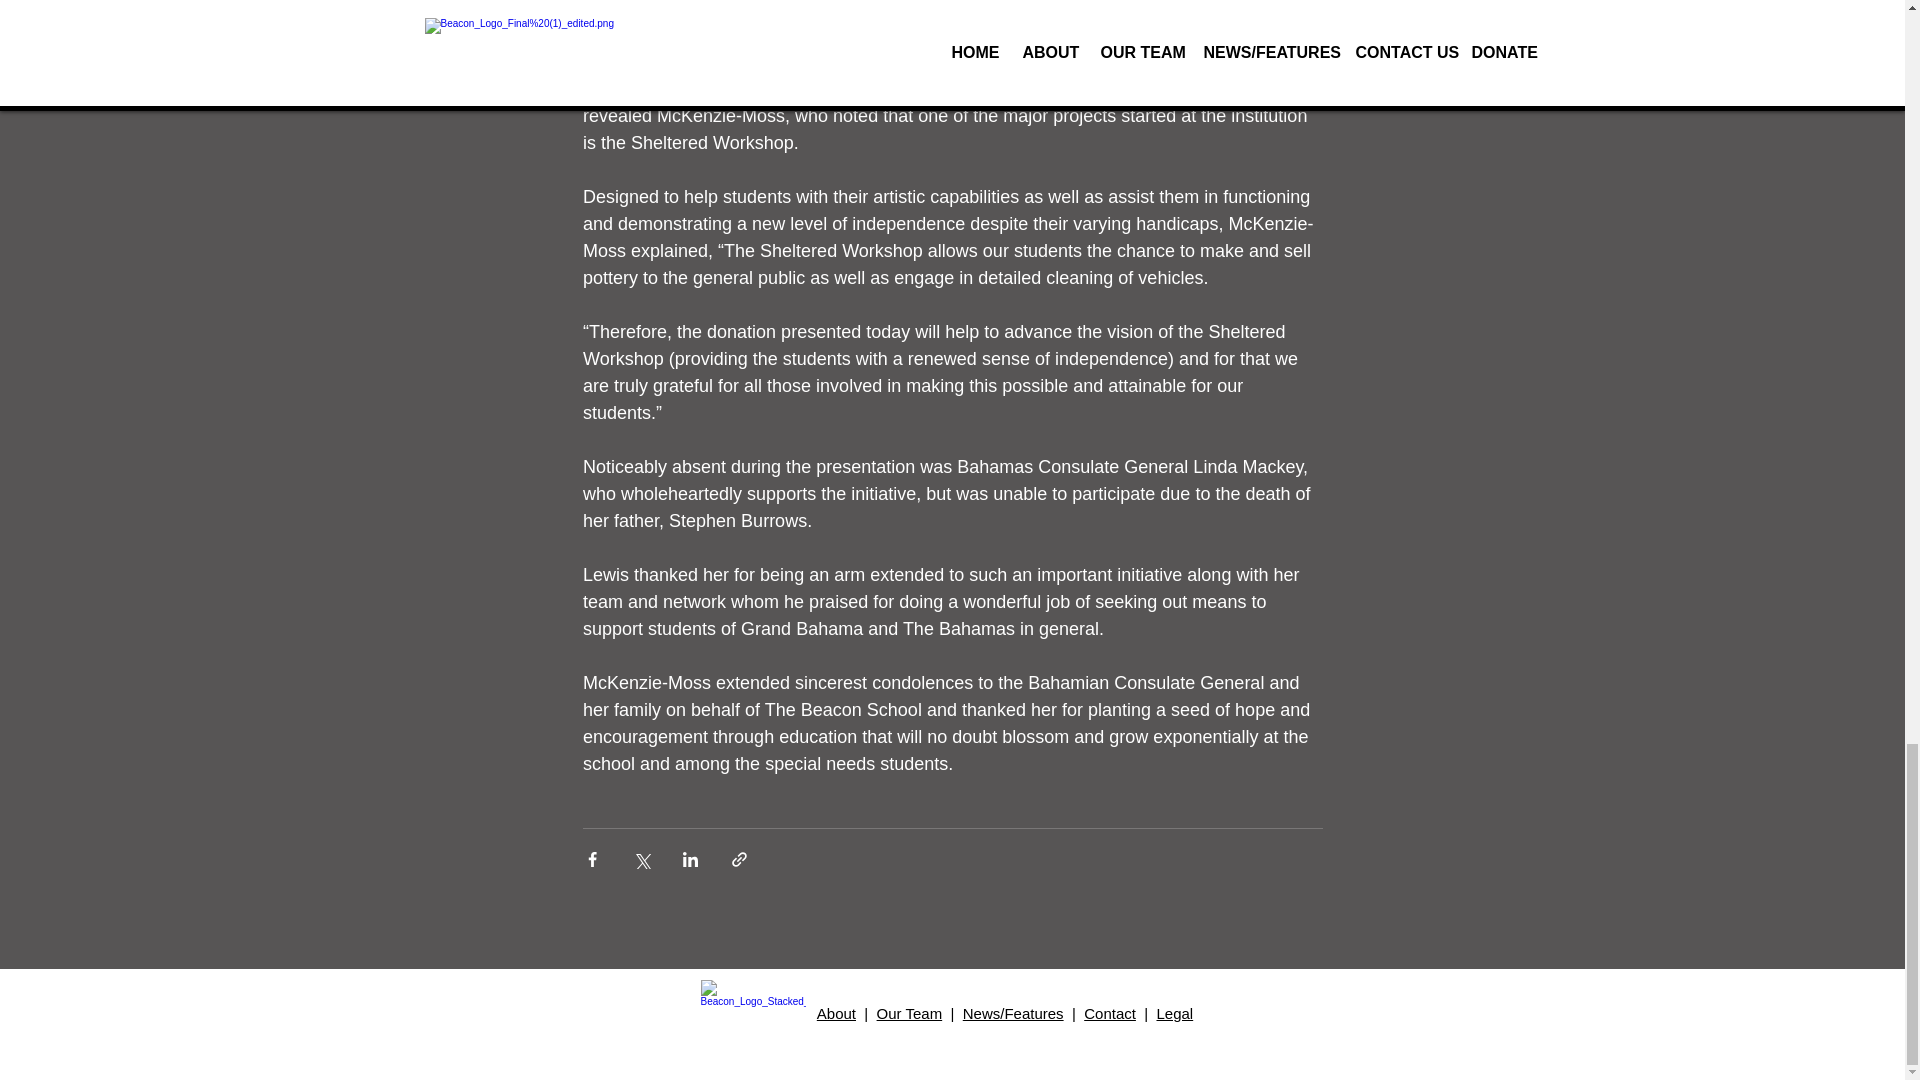 This screenshot has height=1080, width=1920. I want to click on About, so click(836, 1013).